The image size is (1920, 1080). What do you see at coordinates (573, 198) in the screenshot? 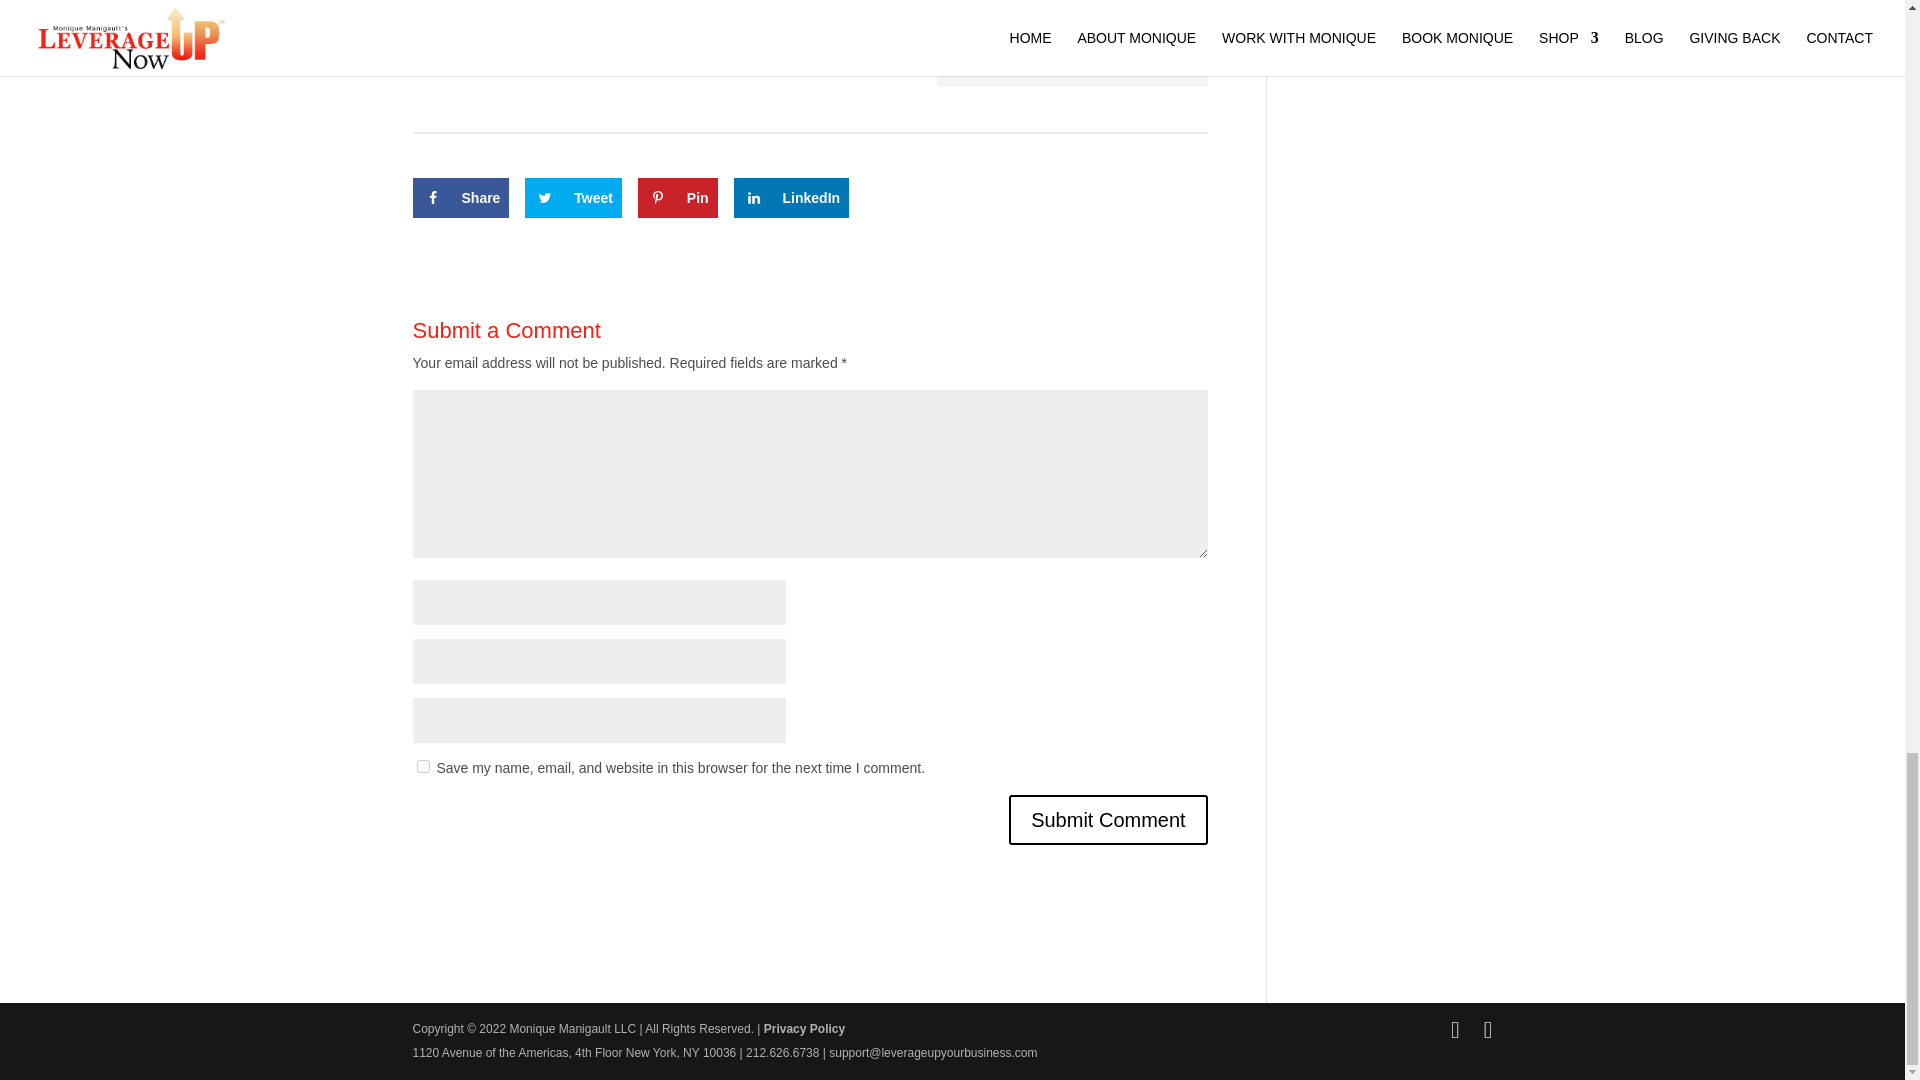
I see `Tweet` at bounding box center [573, 198].